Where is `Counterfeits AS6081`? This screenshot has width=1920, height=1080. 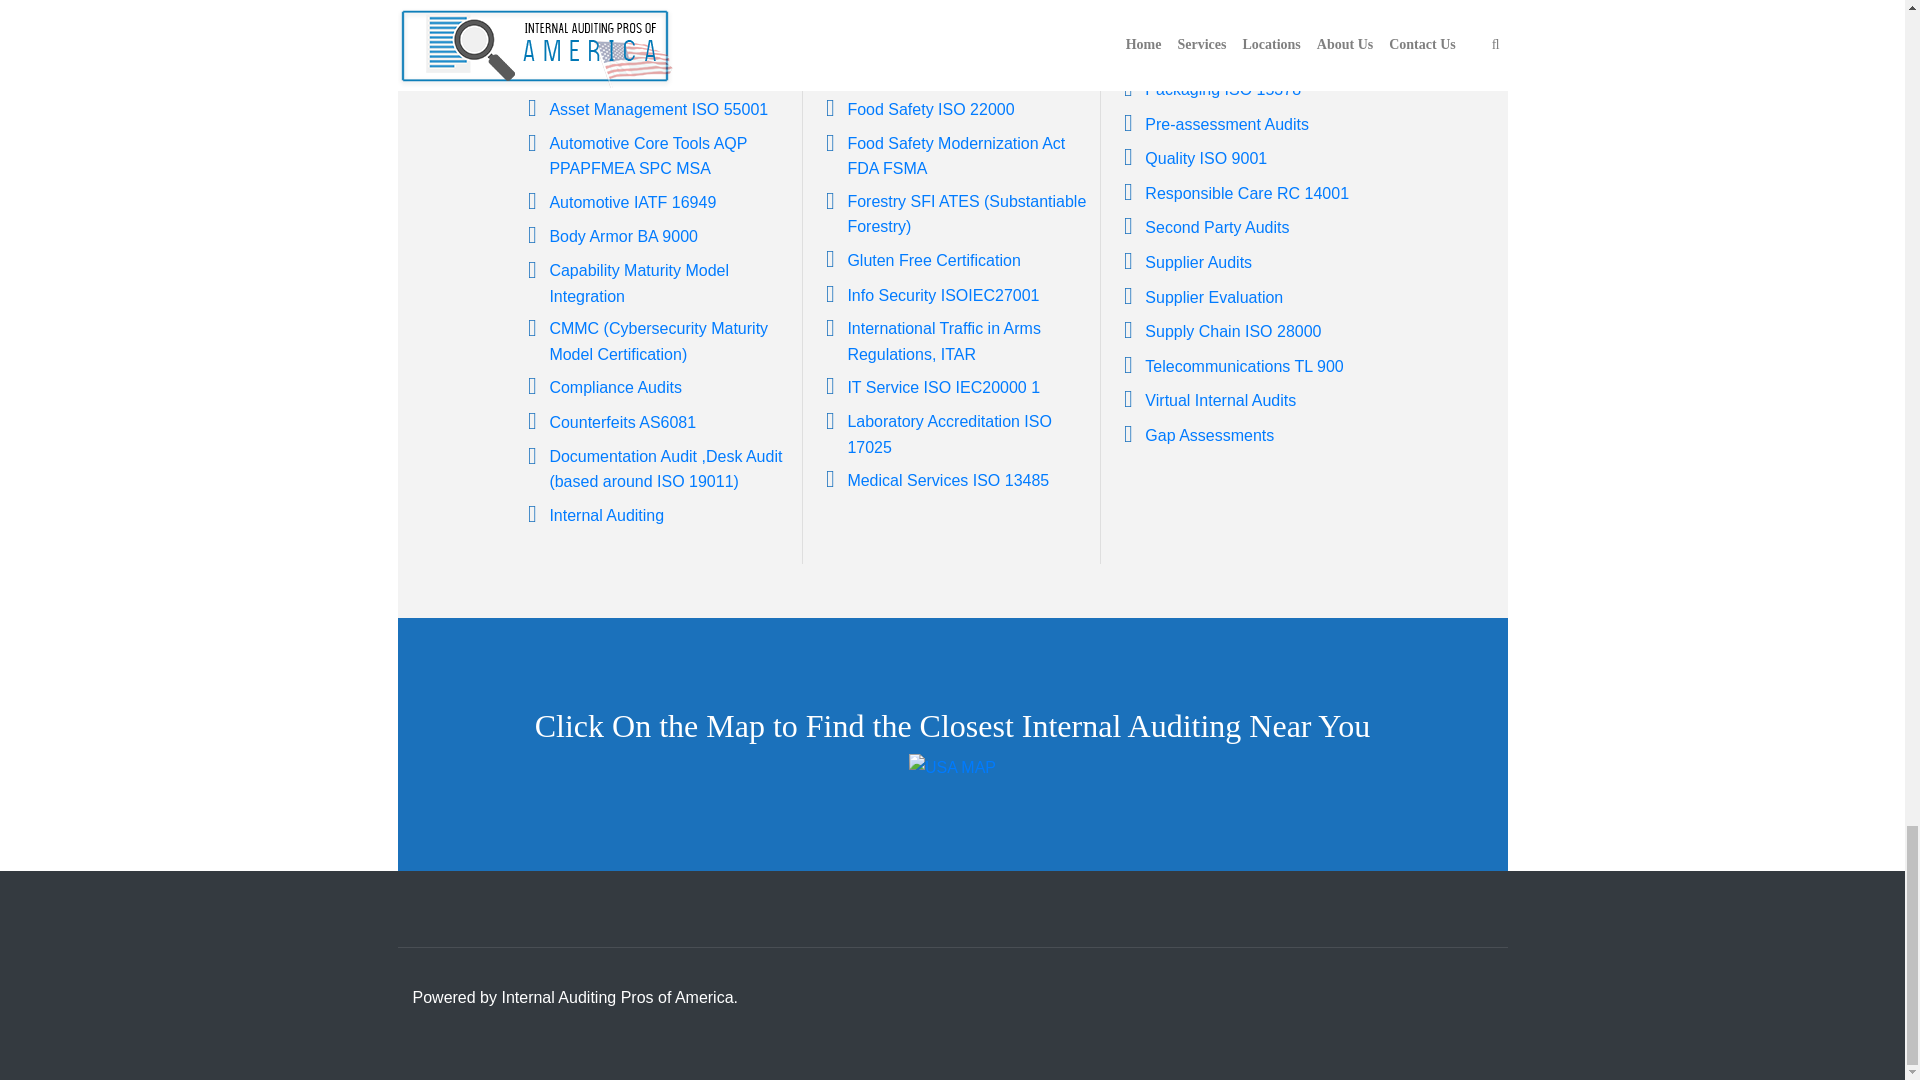
Counterfeits AS6081 is located at coordinates (622, 422).